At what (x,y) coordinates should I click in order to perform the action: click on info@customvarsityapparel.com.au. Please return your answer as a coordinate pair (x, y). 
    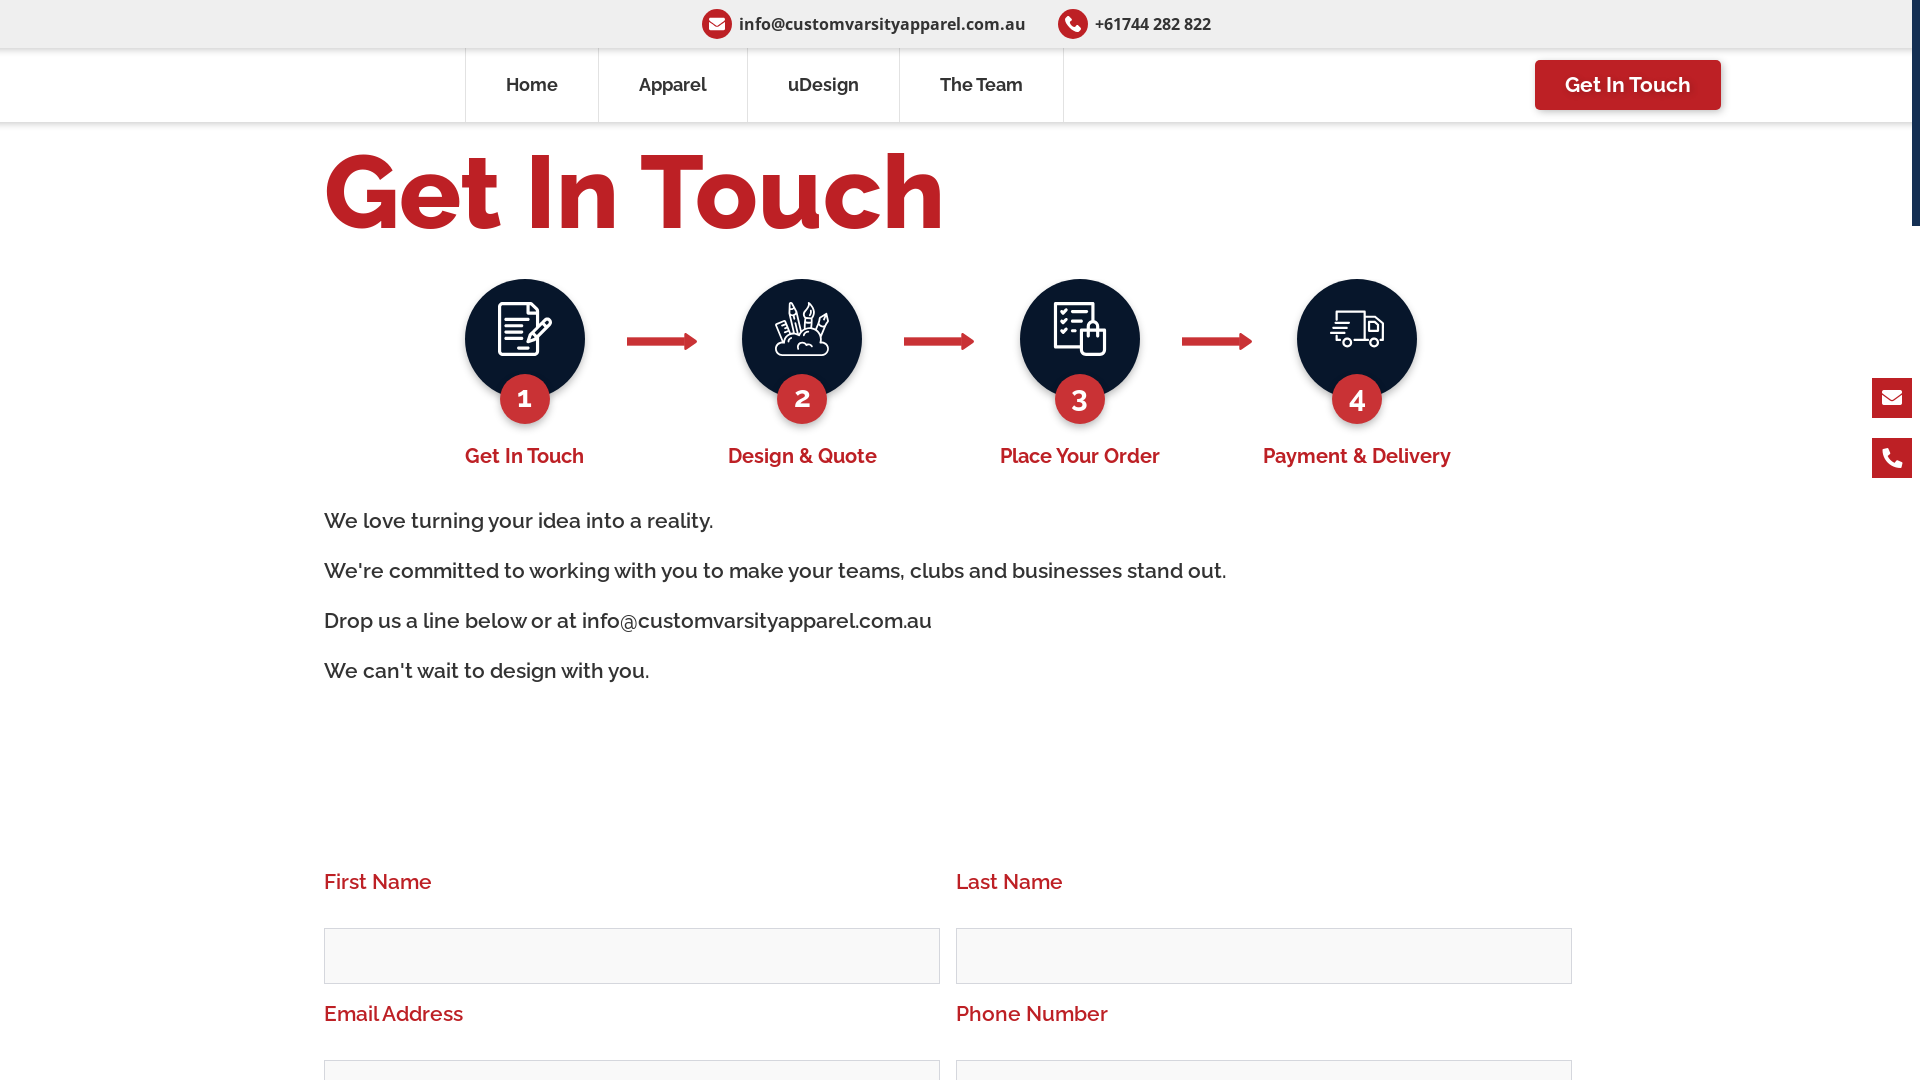
    Looking at the image, I should click on (864, 24).